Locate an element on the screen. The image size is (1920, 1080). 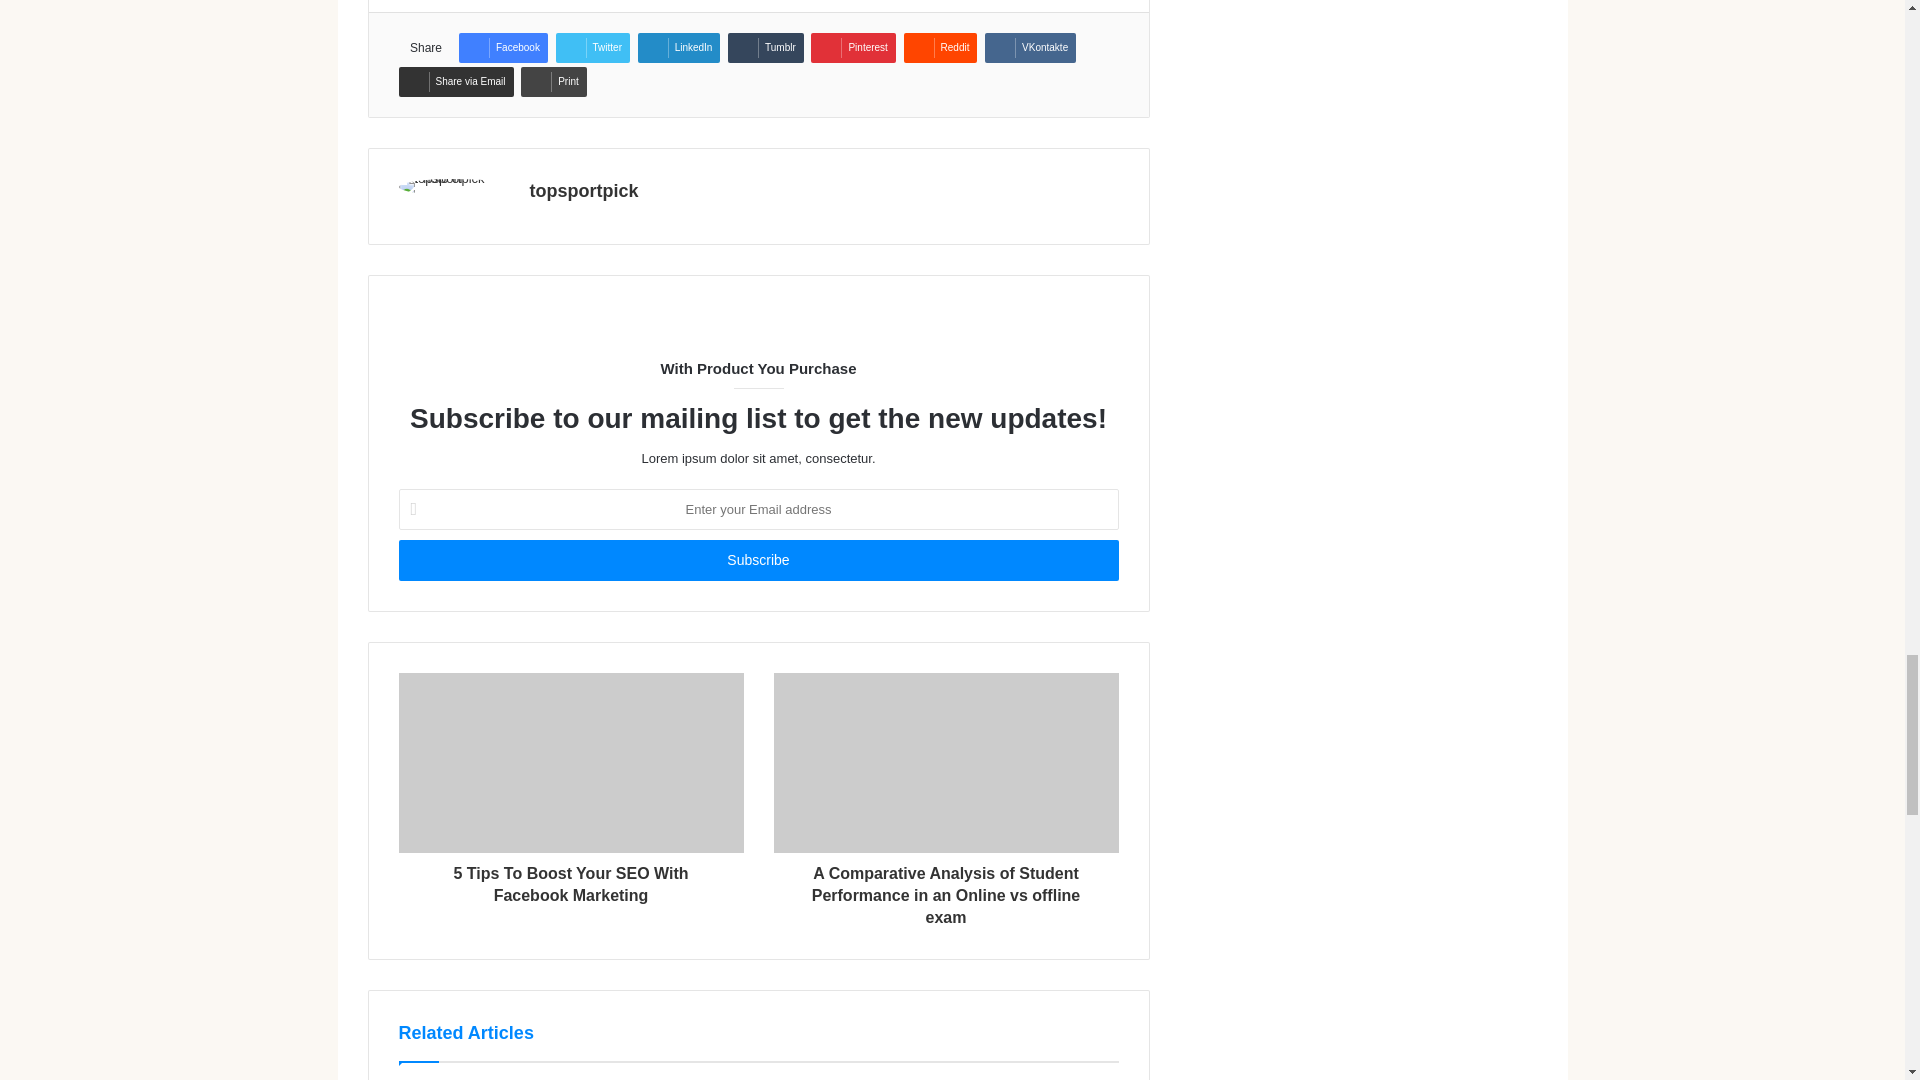
Subscribe is located at coordinates (757, 560).